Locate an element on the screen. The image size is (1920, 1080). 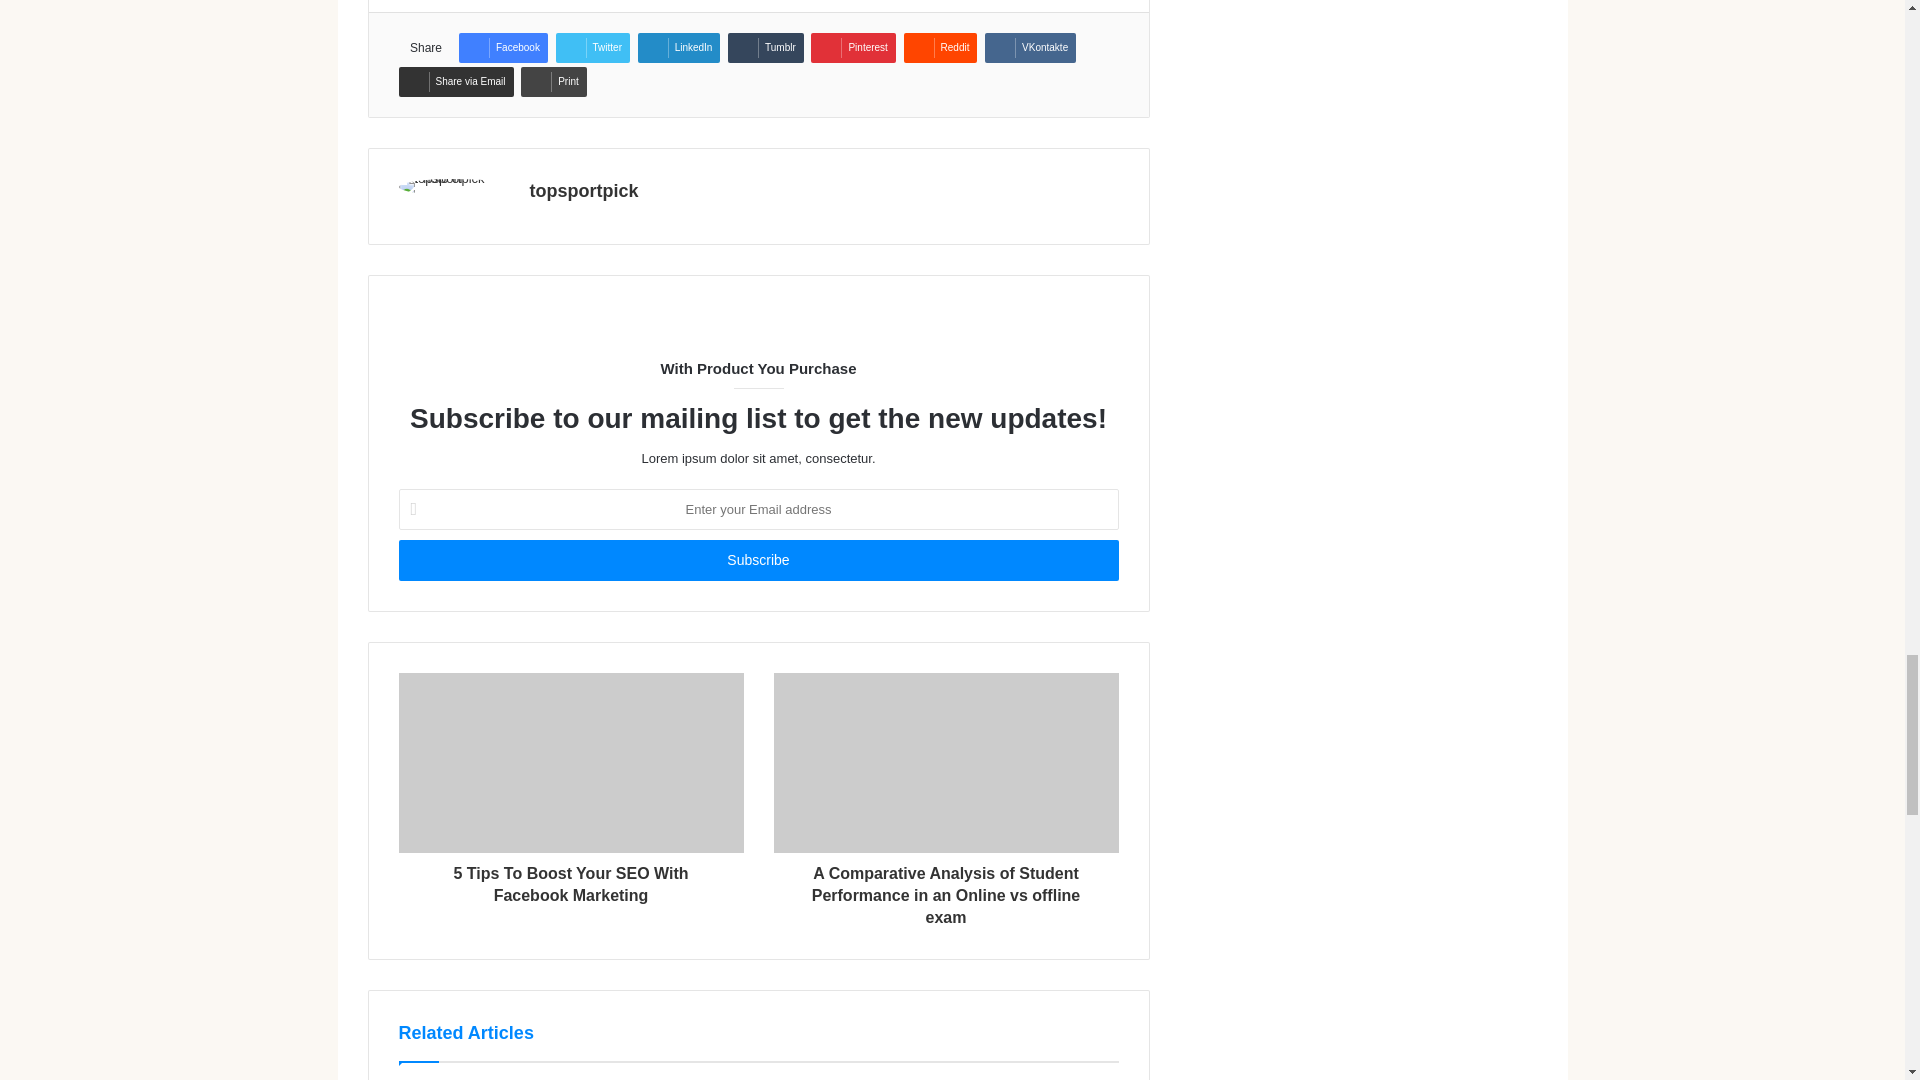
Subscribe is located at coordinates (757, 560).